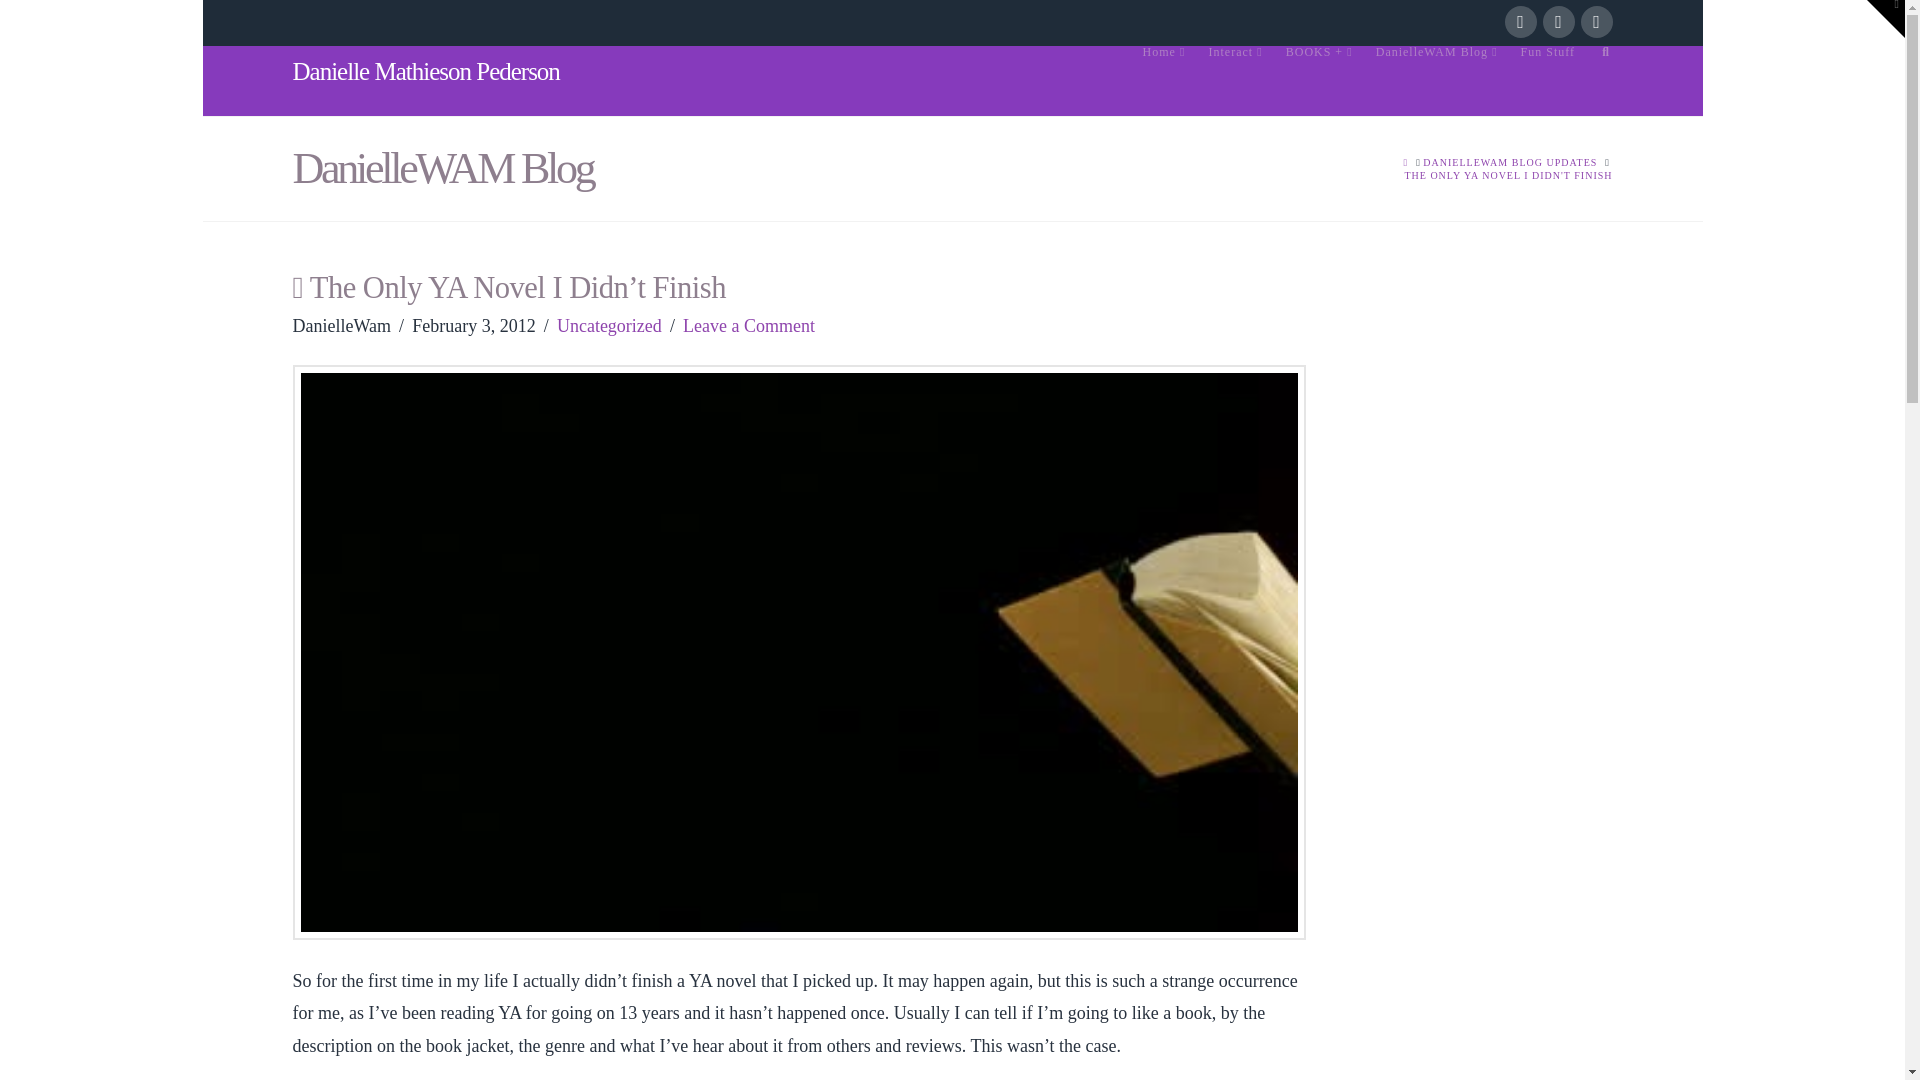 The width and height of the screenshot is (1920, 1080). What do you see at coordinates (1547, 80) in the screenshot?
I see `Fun Stuff` at bounding box center [1547, 80].